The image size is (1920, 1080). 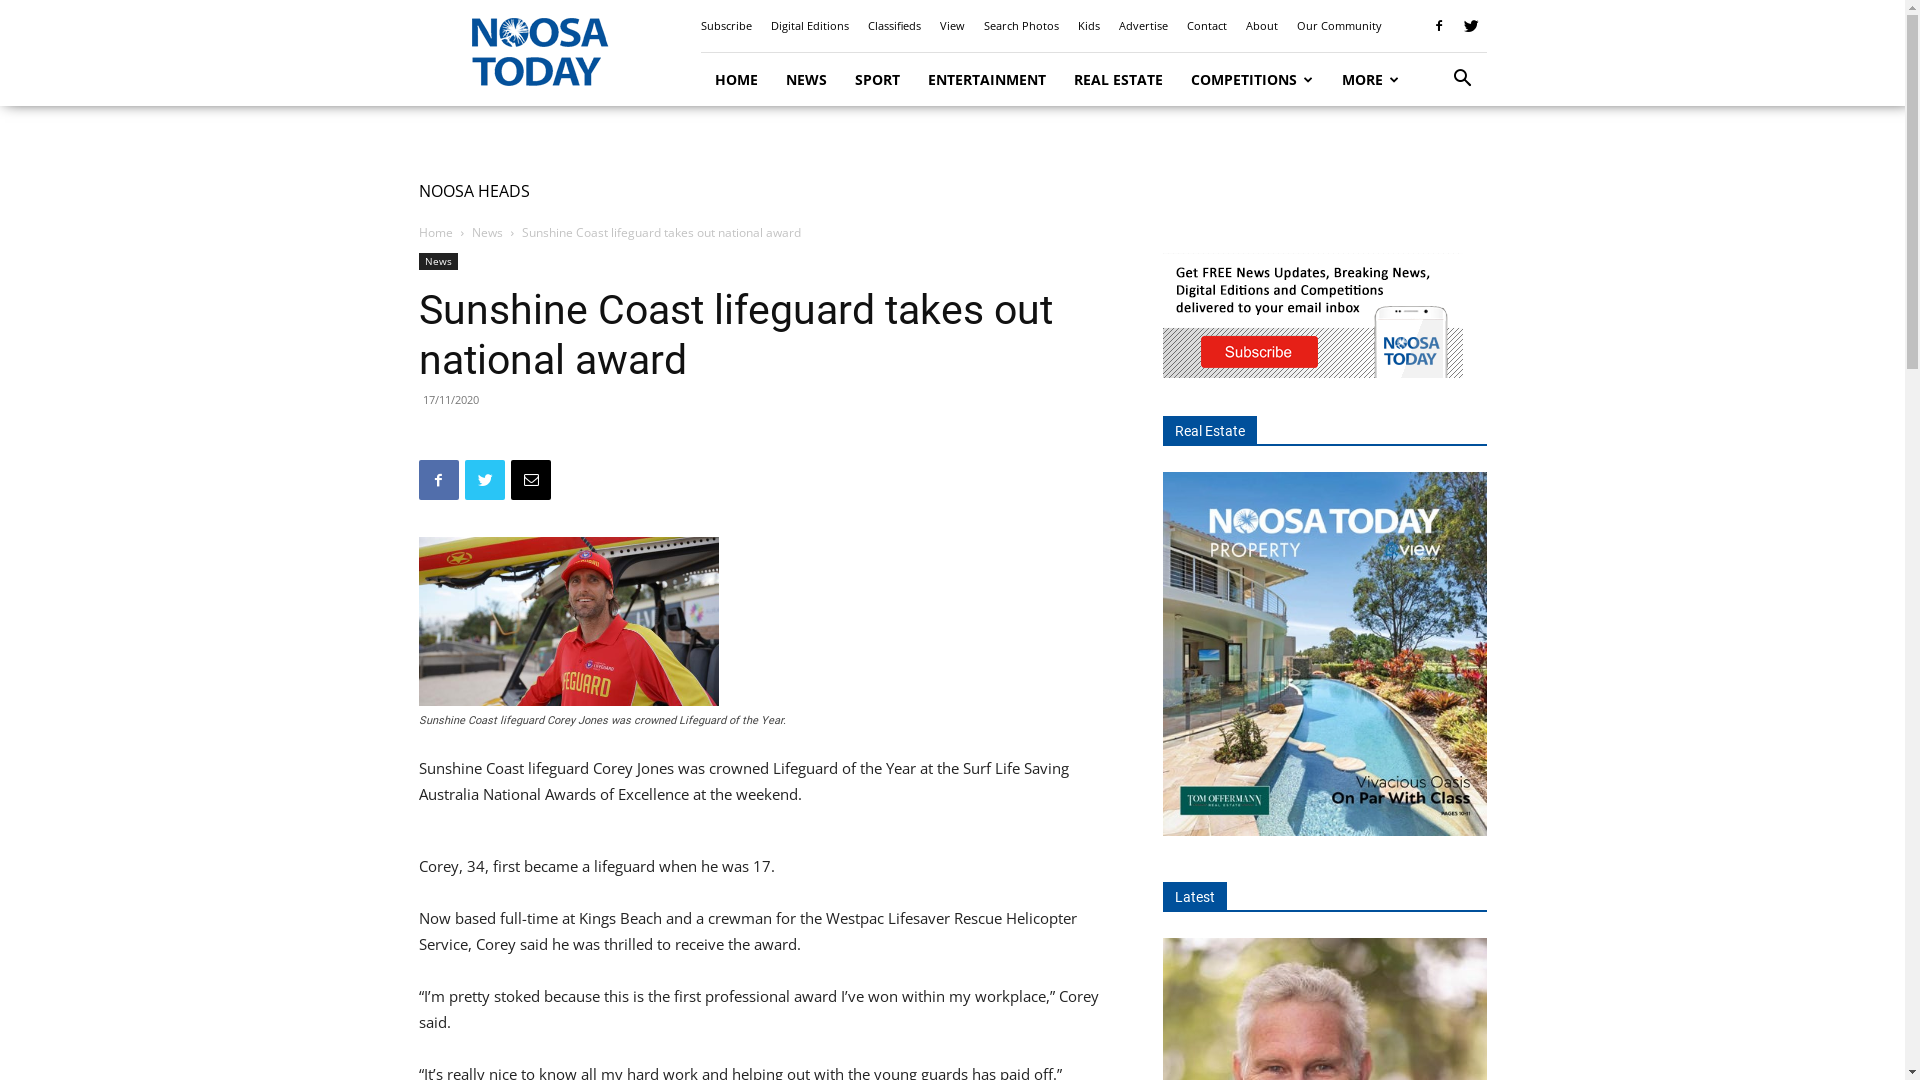 What do you see at coordinates (1089, 26) in the screenshot?
I see `Kids` at bounding box center [1089, 26].